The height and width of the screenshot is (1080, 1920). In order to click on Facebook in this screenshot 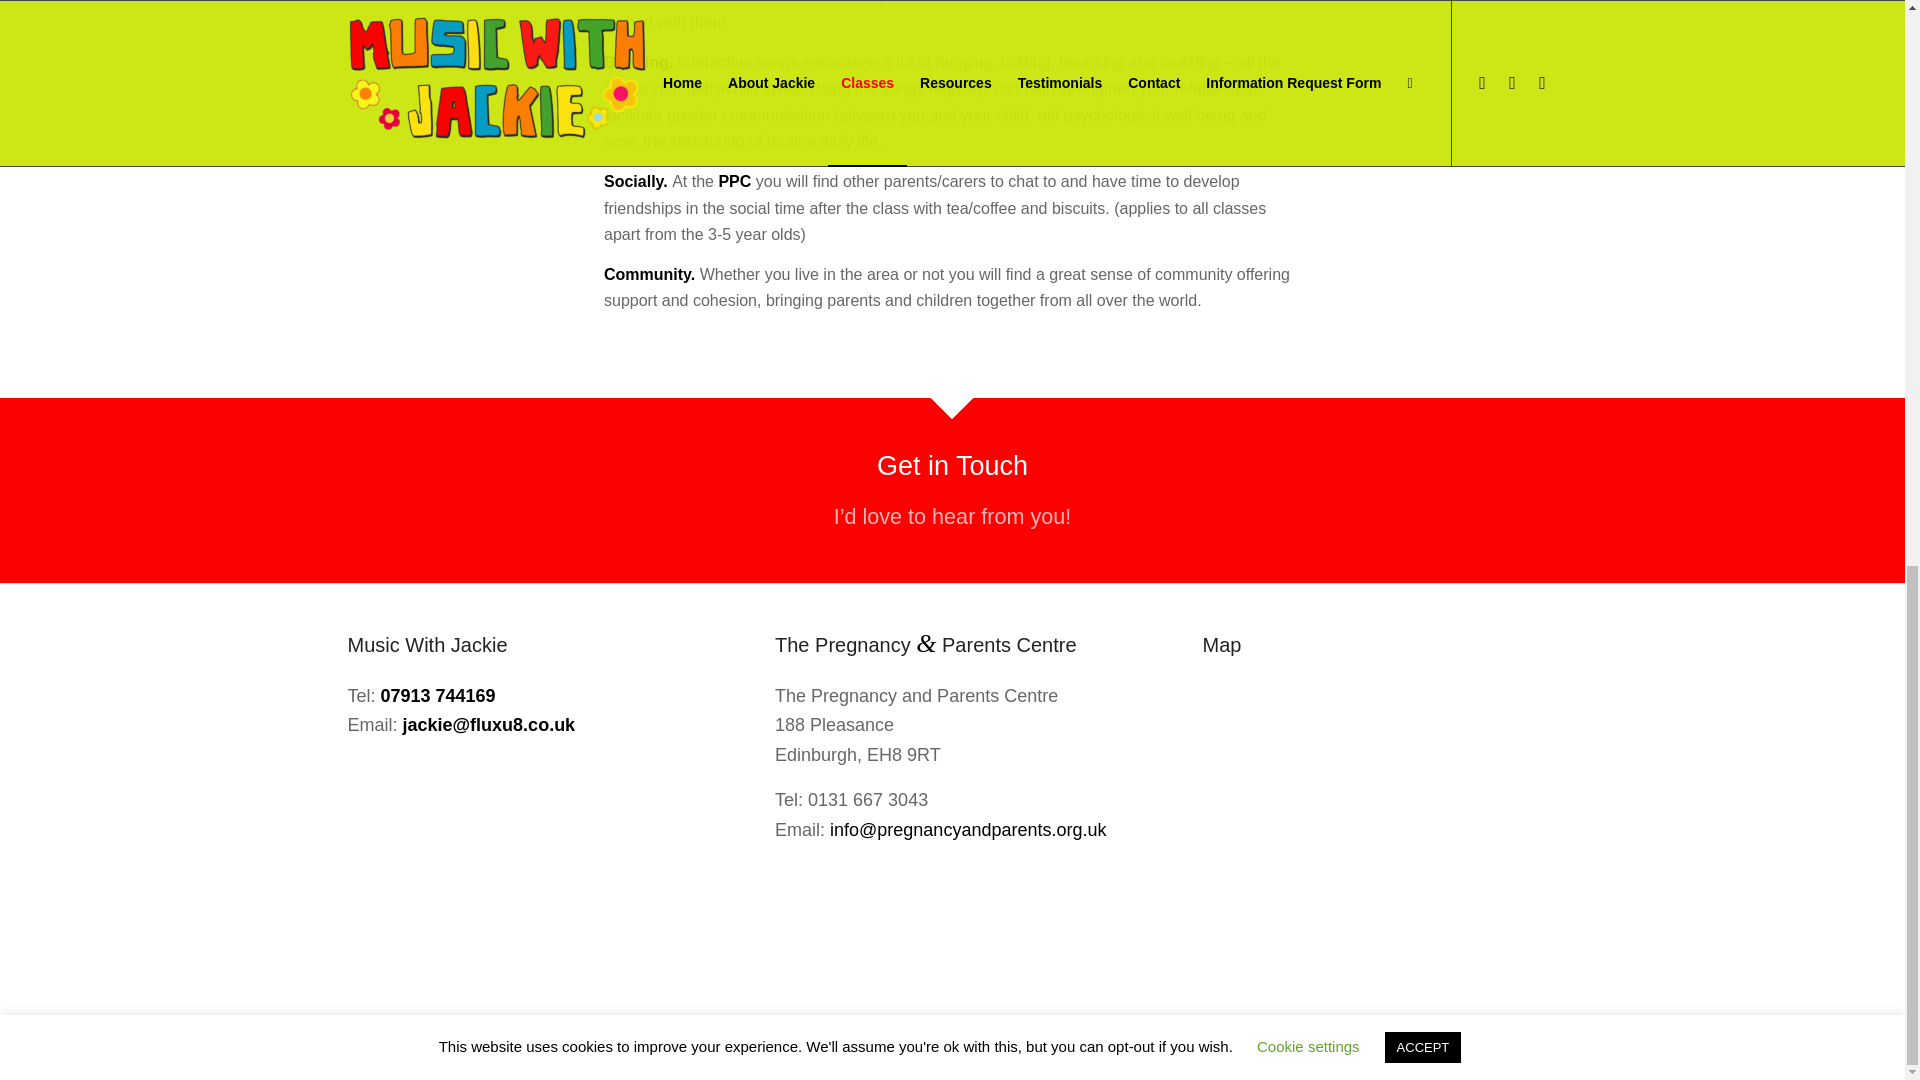, I will do `click(1482, 1044)`.